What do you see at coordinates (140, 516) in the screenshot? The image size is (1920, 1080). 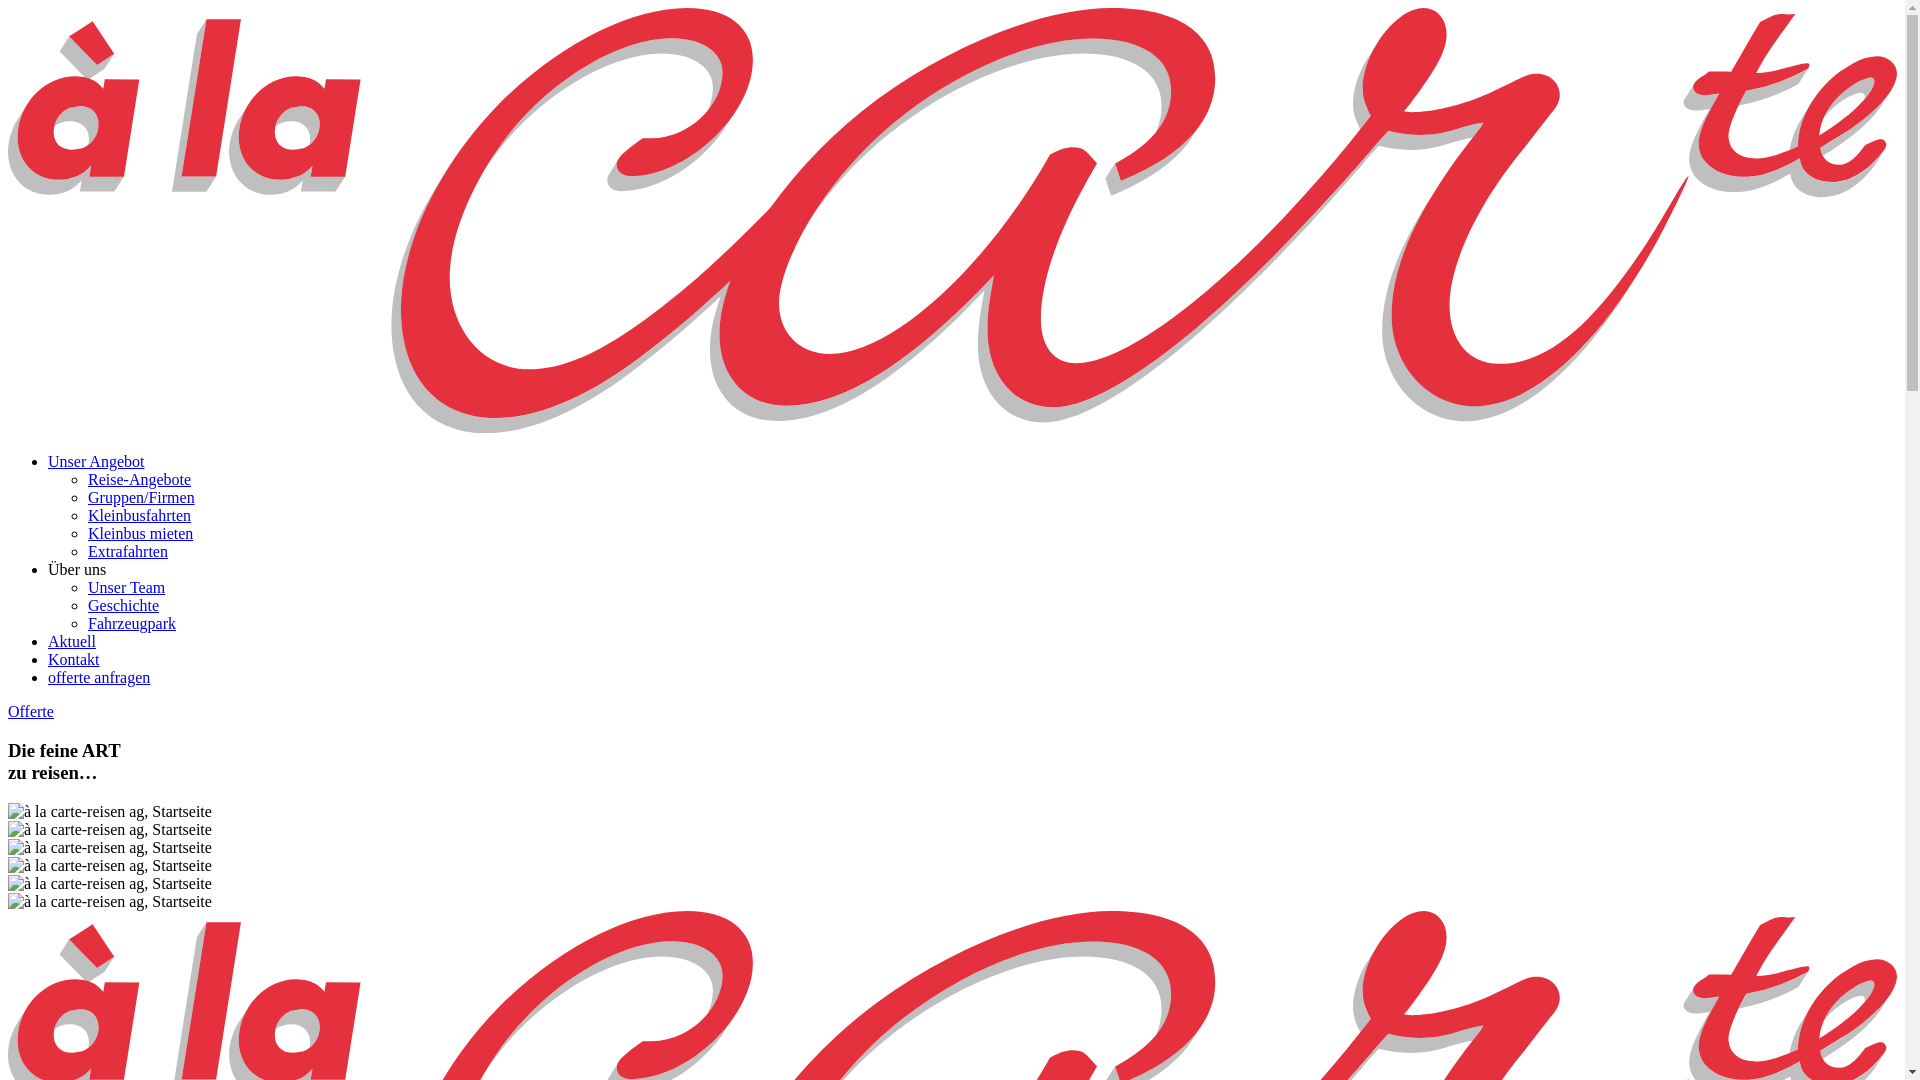 I see `Kleinbusfahrten` at bounding box center [140, 516].